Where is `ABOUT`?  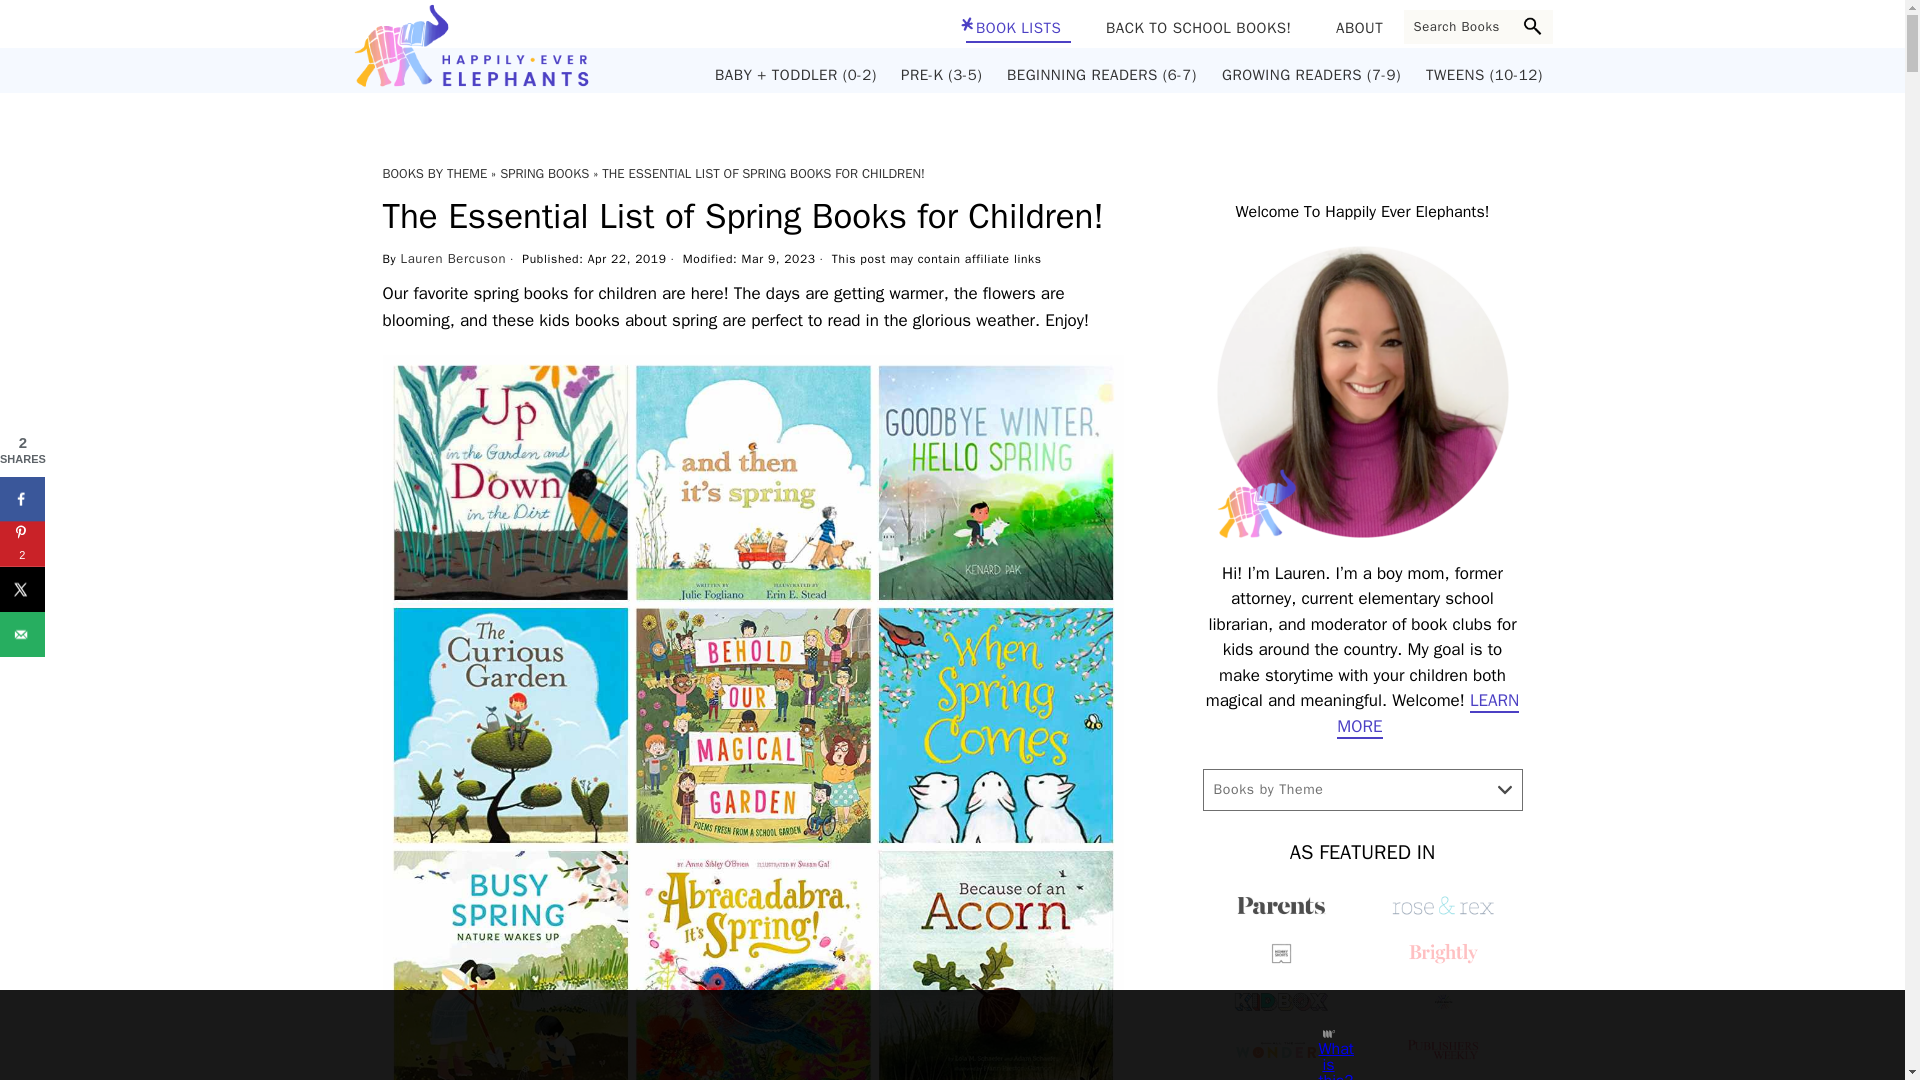 ABOUT is located at coordinates (1360, 28).